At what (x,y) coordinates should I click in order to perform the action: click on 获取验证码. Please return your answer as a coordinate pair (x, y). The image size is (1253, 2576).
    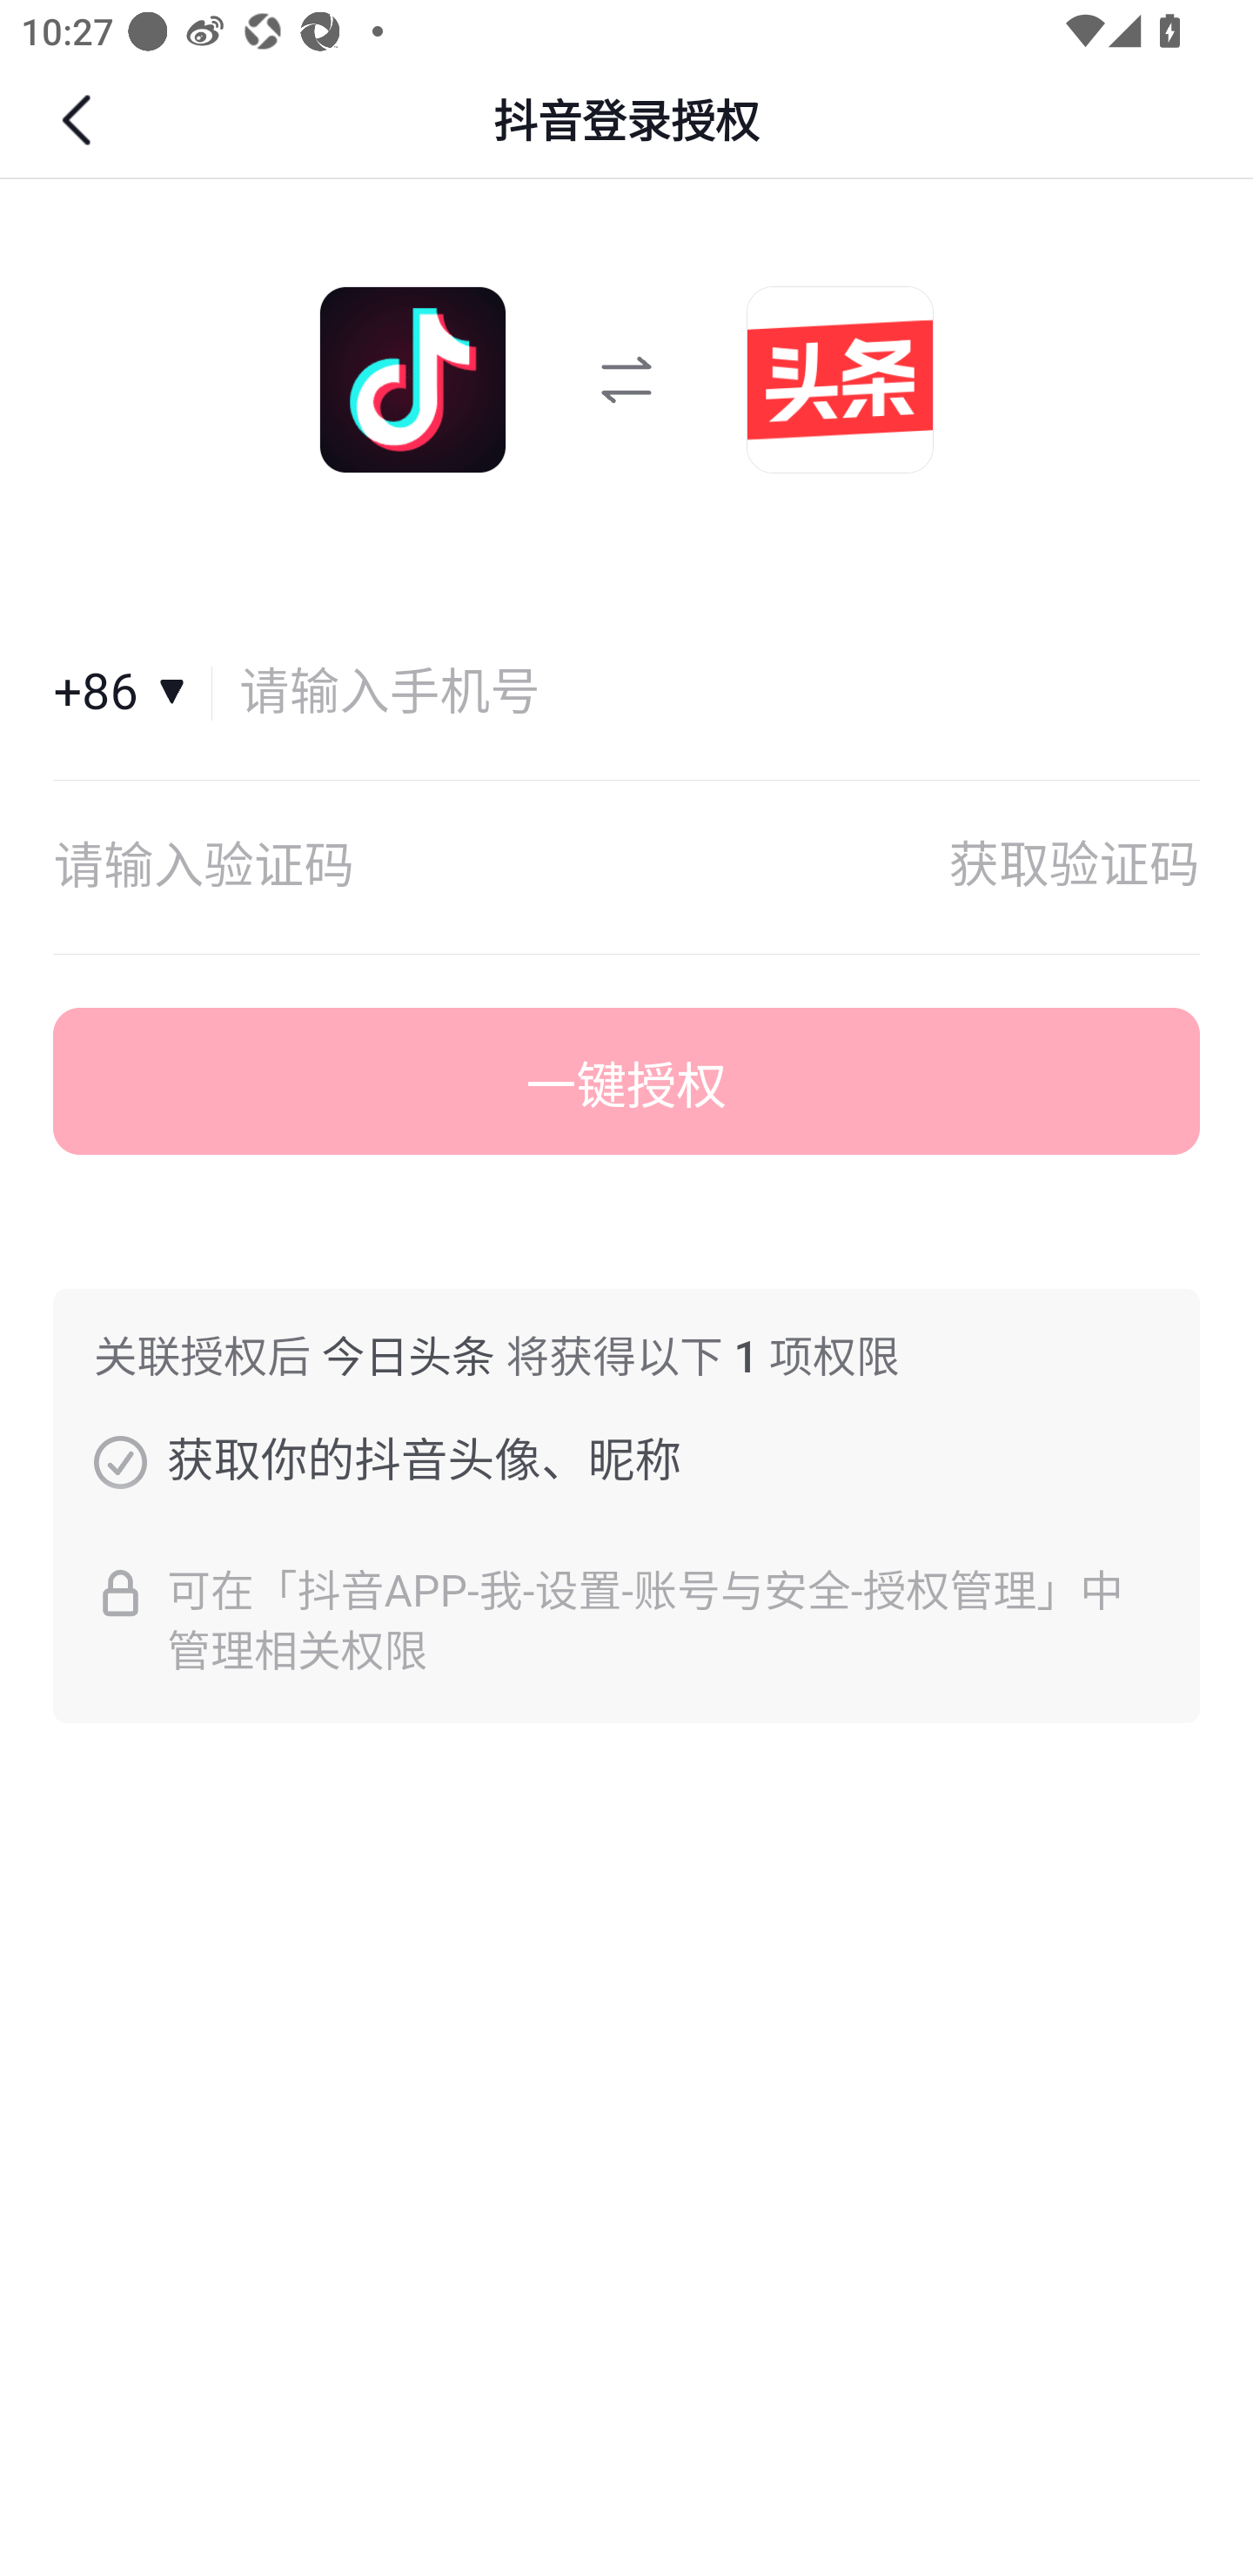
    Looking at the image, I should click on (1074, 867).